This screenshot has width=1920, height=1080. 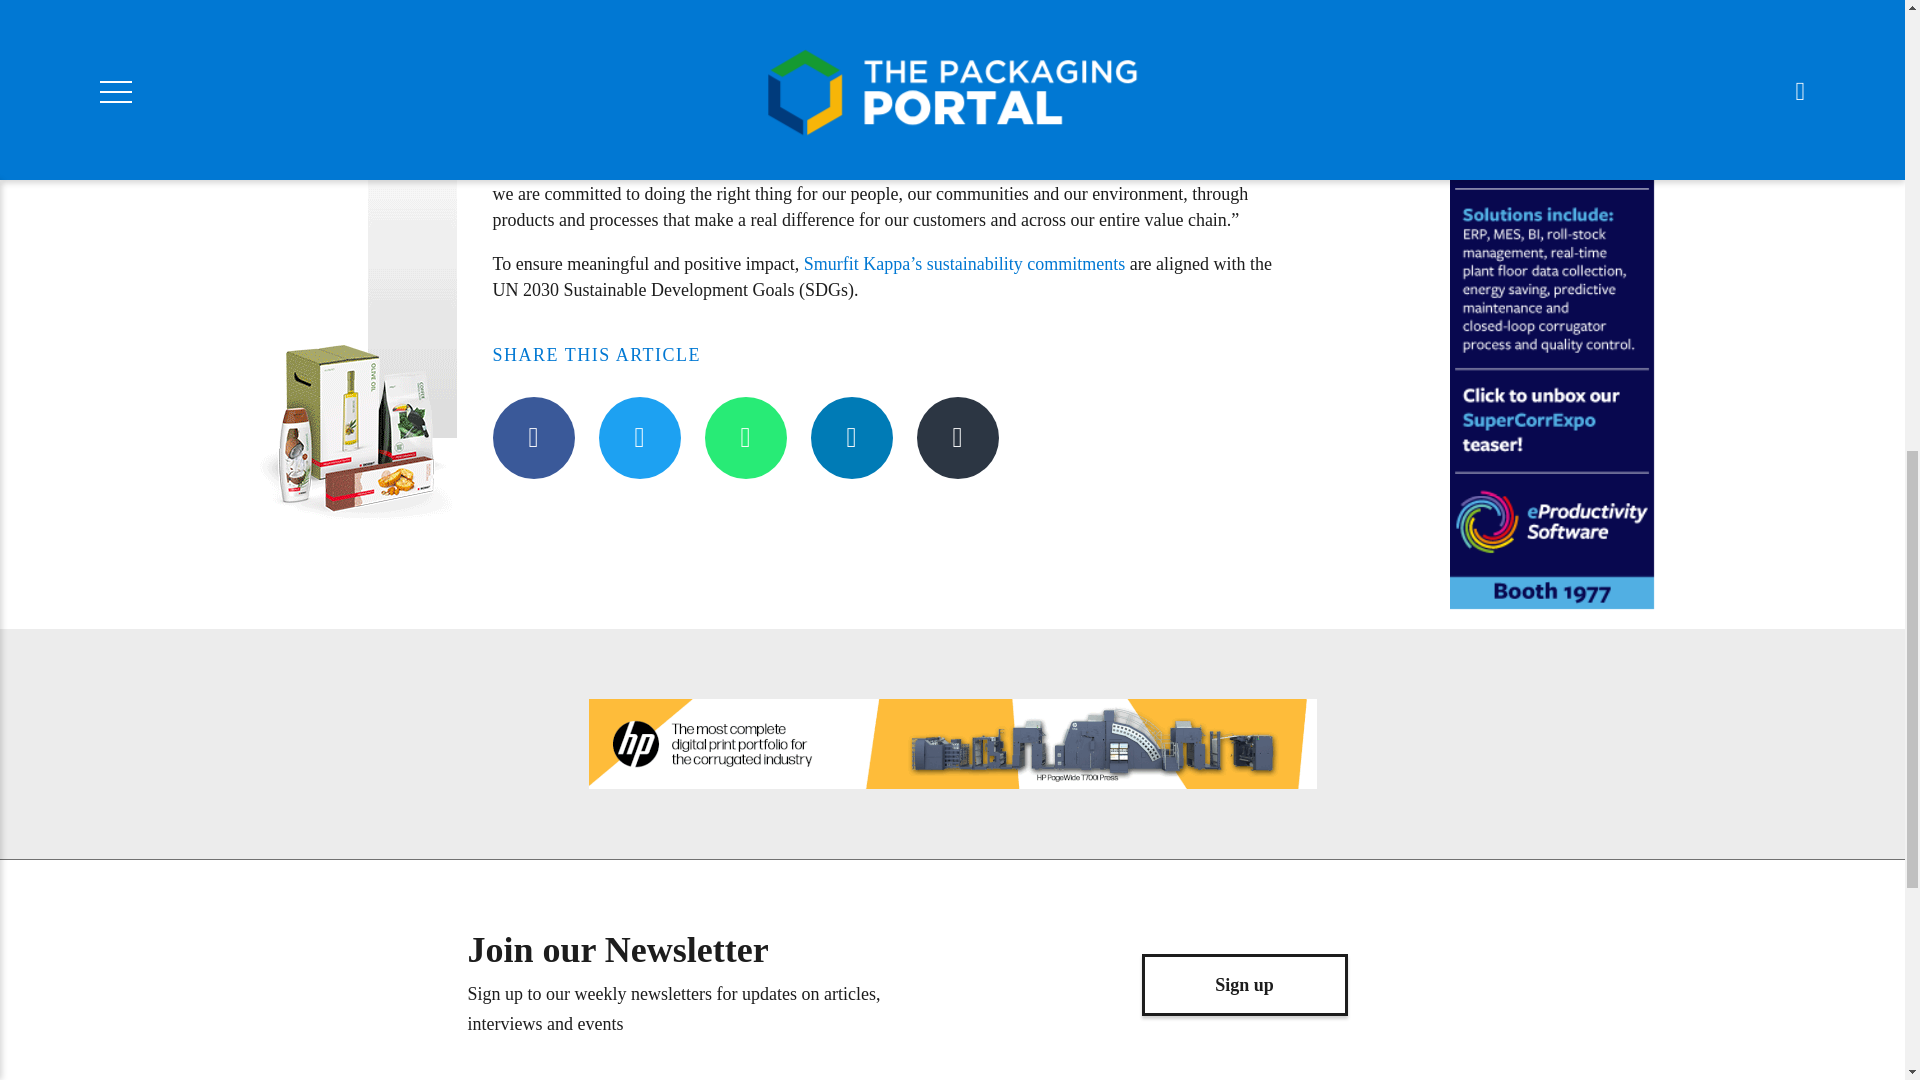 I want to click on Send link to friend, so click(x=956, y=438).